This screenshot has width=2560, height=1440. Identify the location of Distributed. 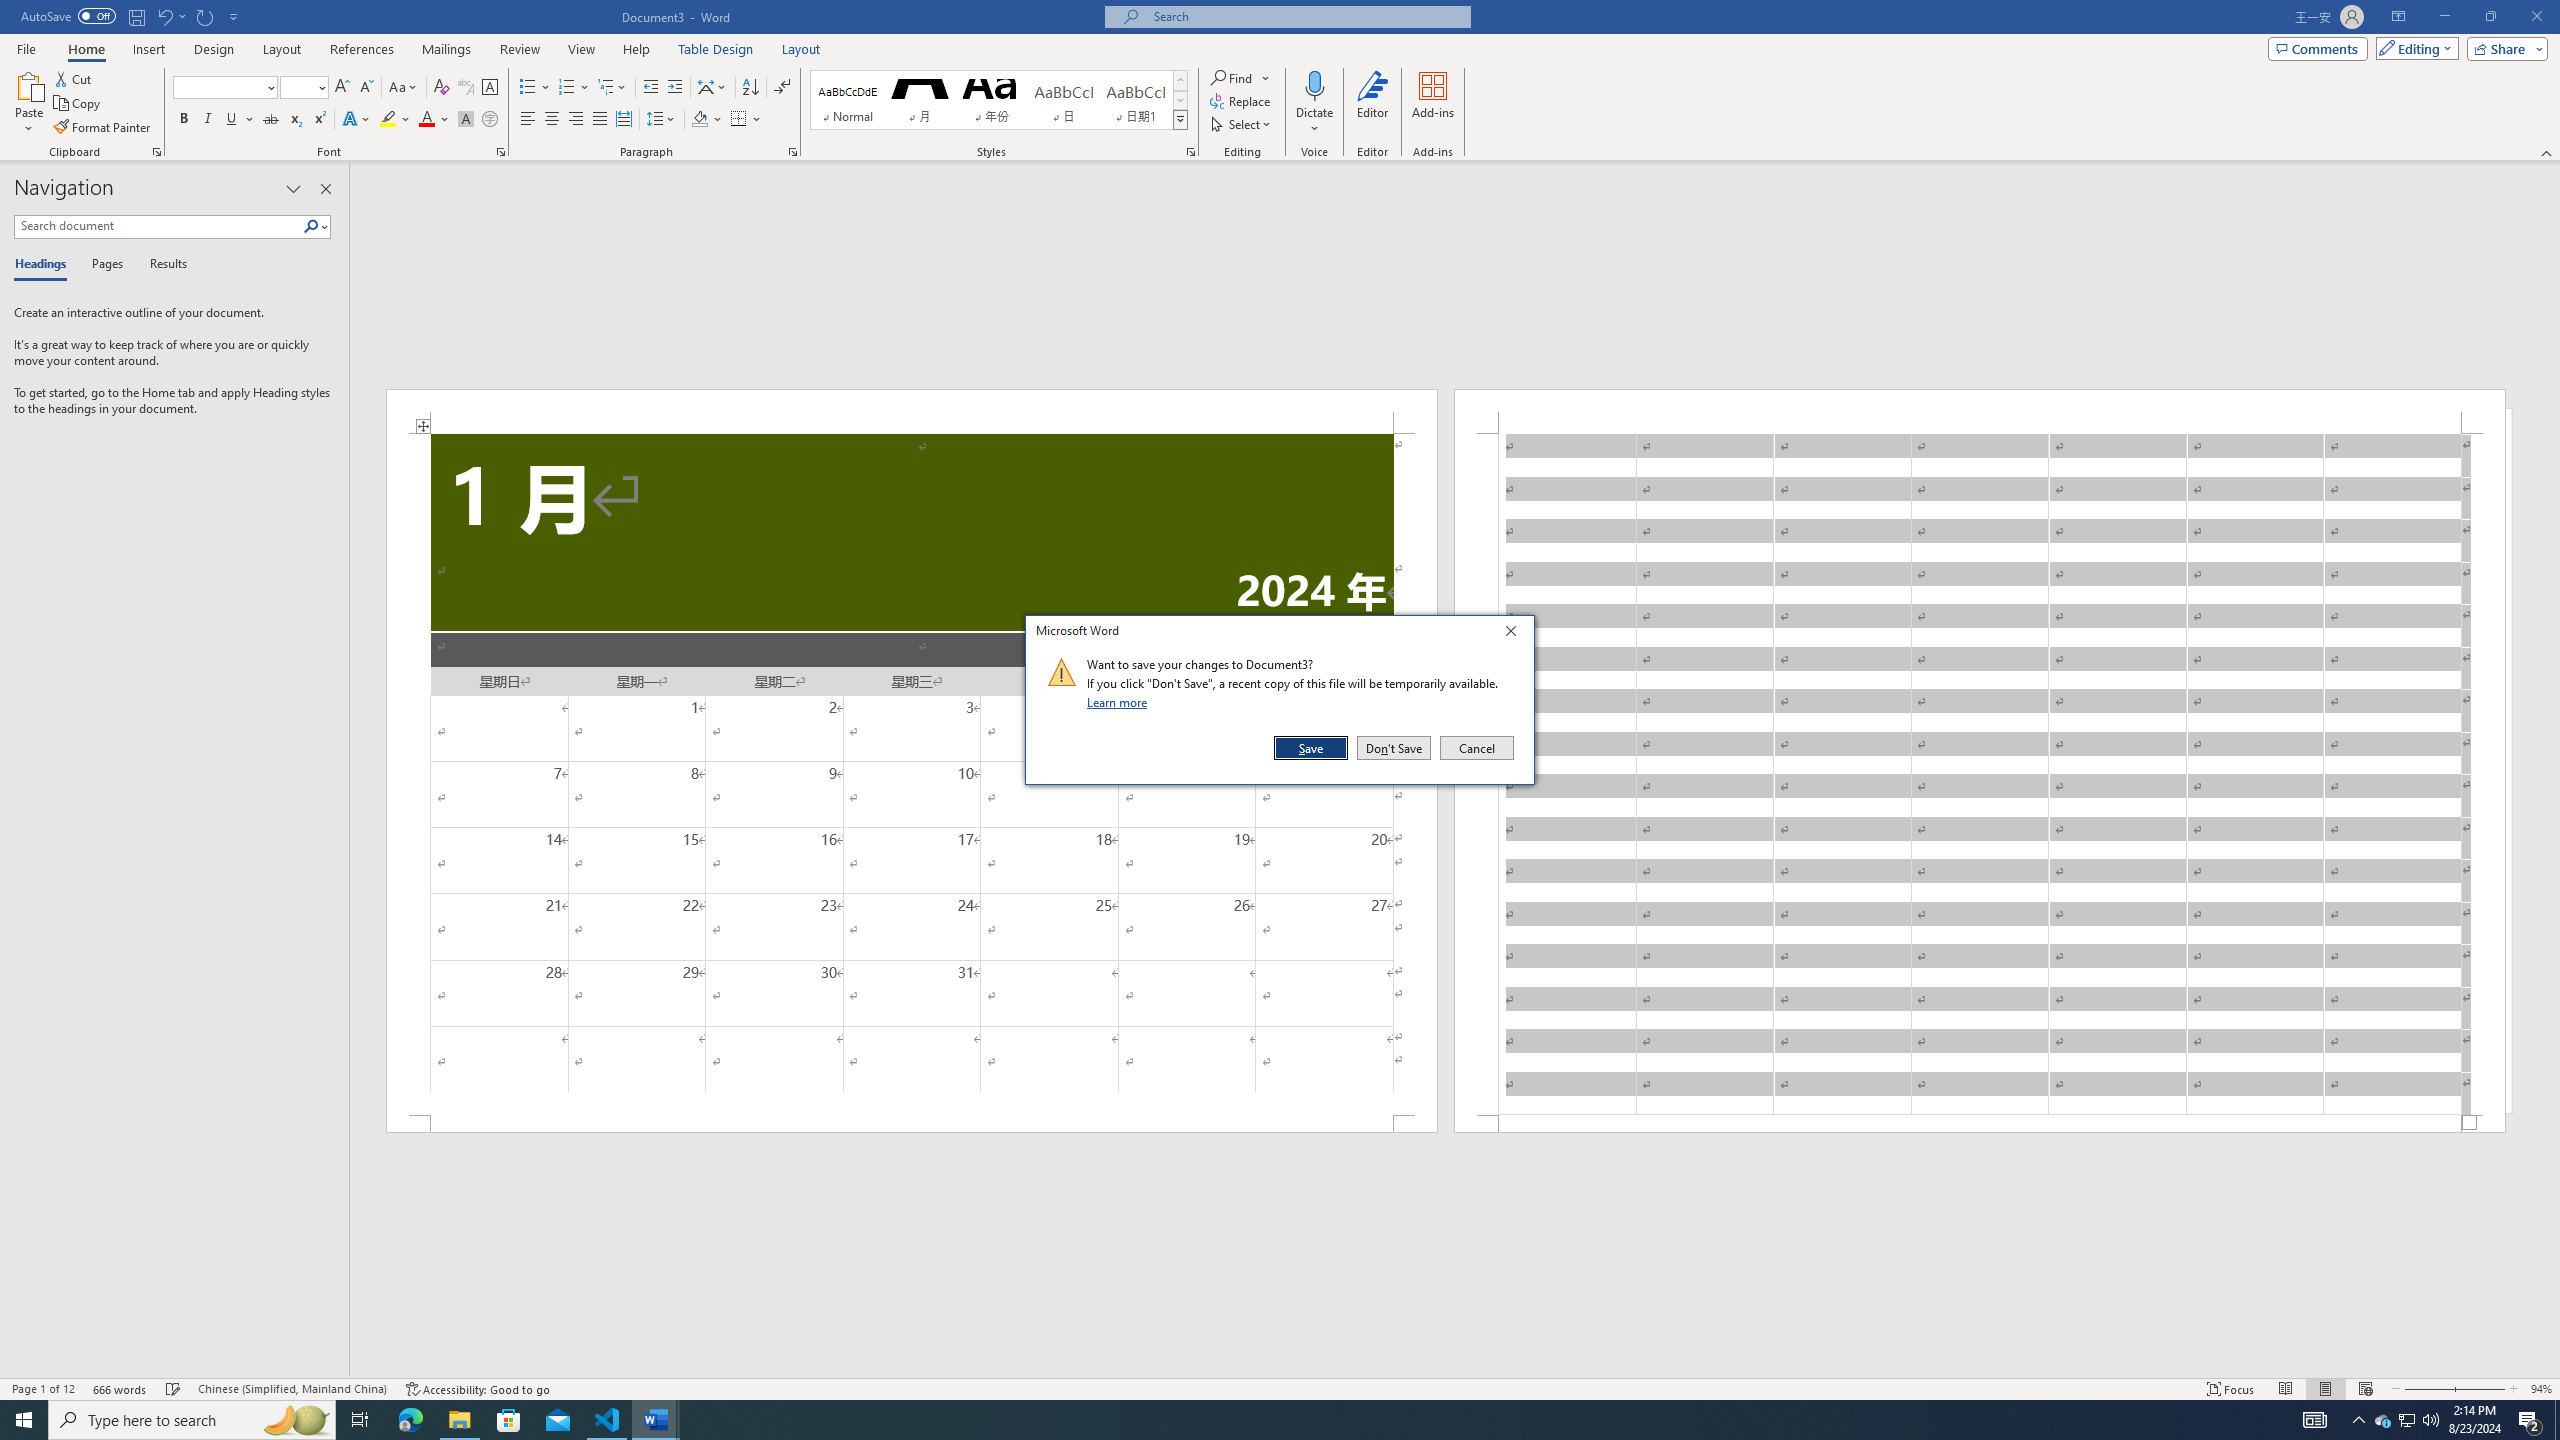
(622, 120).